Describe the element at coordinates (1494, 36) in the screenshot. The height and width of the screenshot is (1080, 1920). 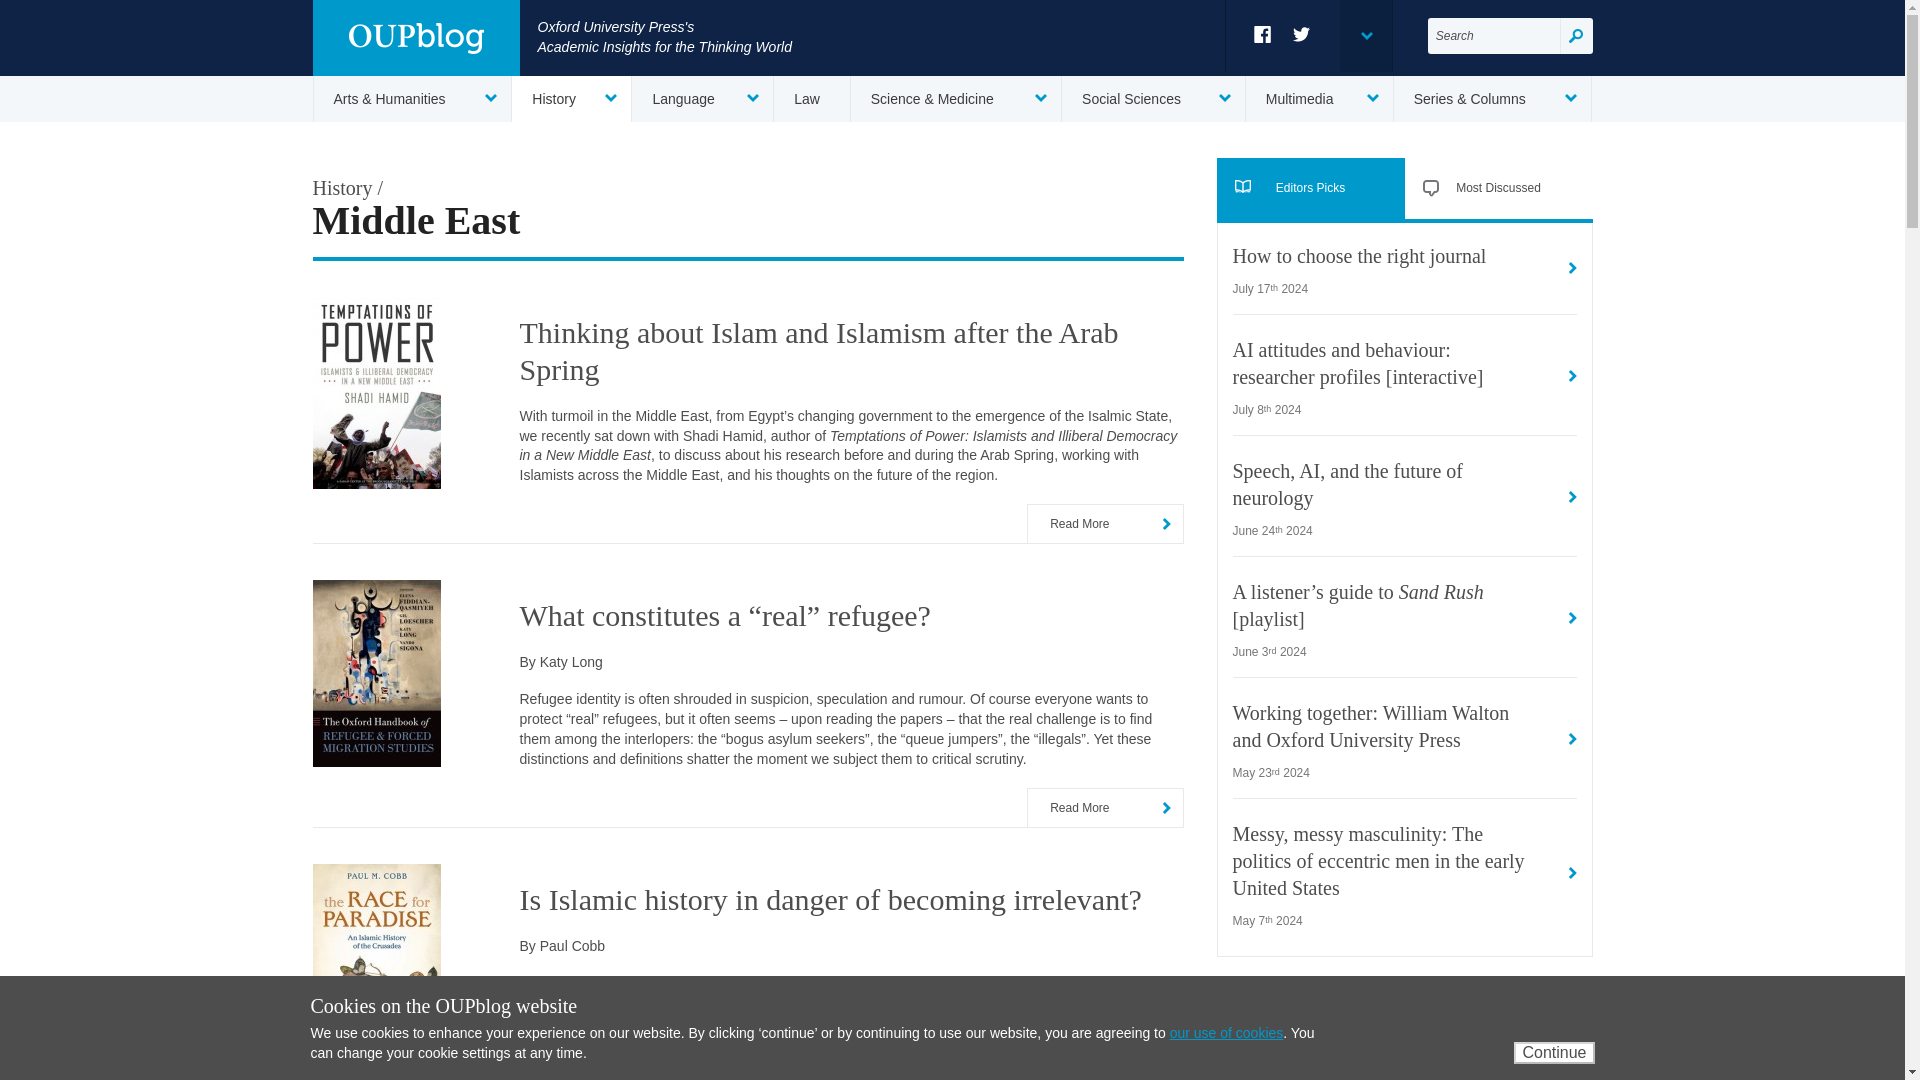
I see `Search for:` at that location.